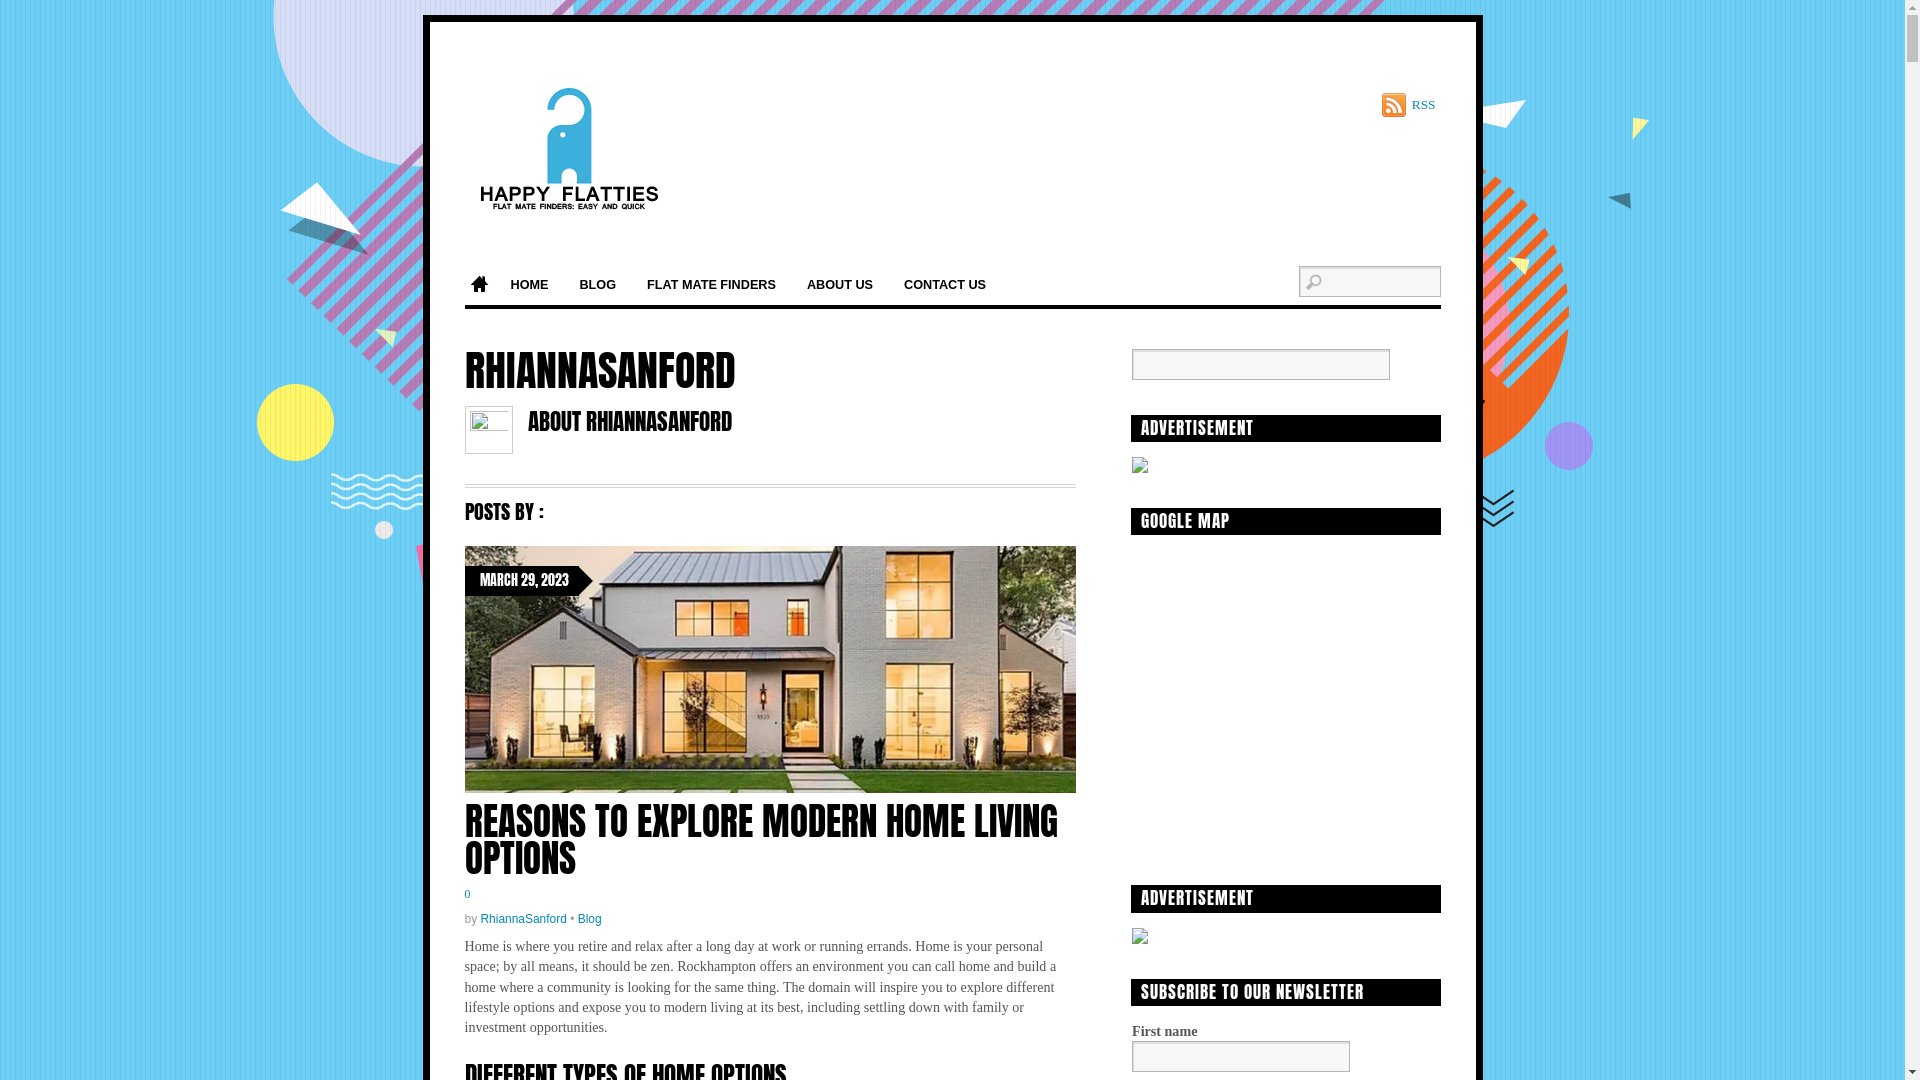  I want to click on RSS, so click(1409, 105).